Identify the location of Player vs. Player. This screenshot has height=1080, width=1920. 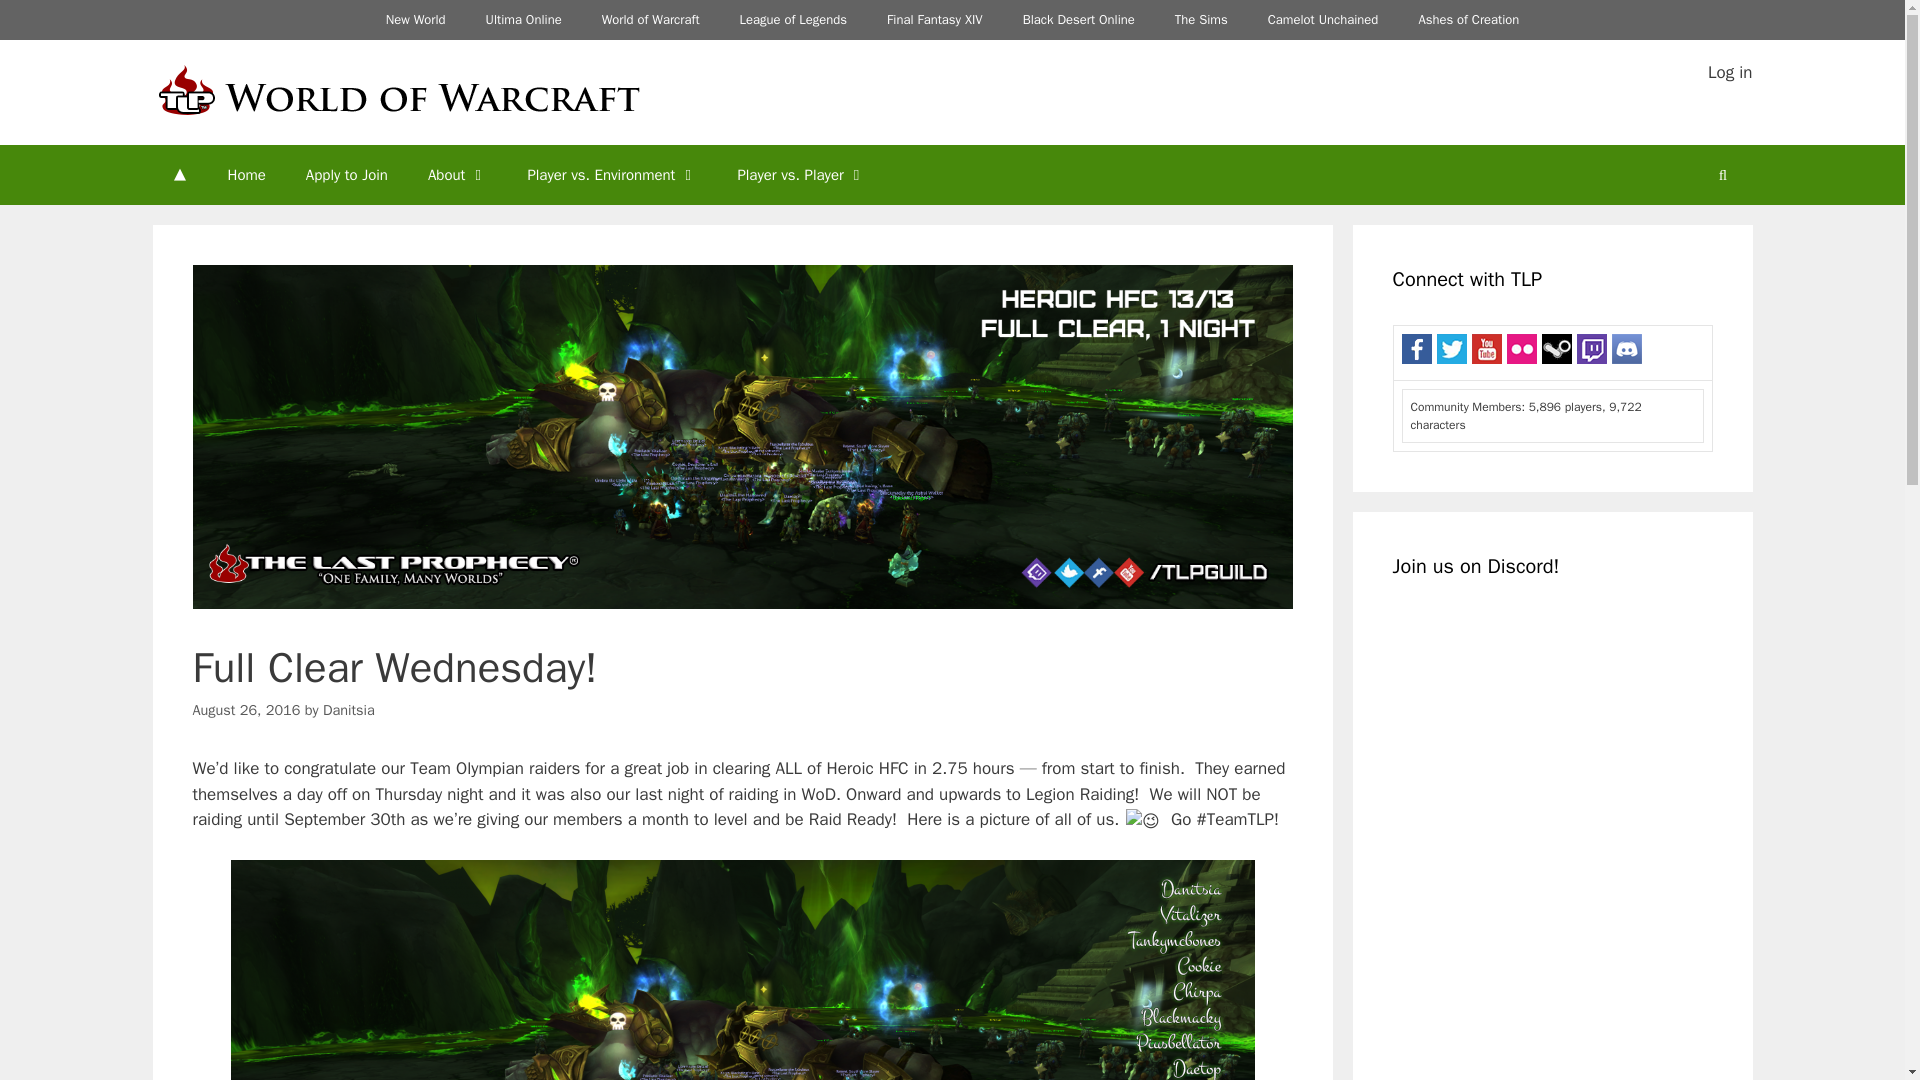
(800, 174).